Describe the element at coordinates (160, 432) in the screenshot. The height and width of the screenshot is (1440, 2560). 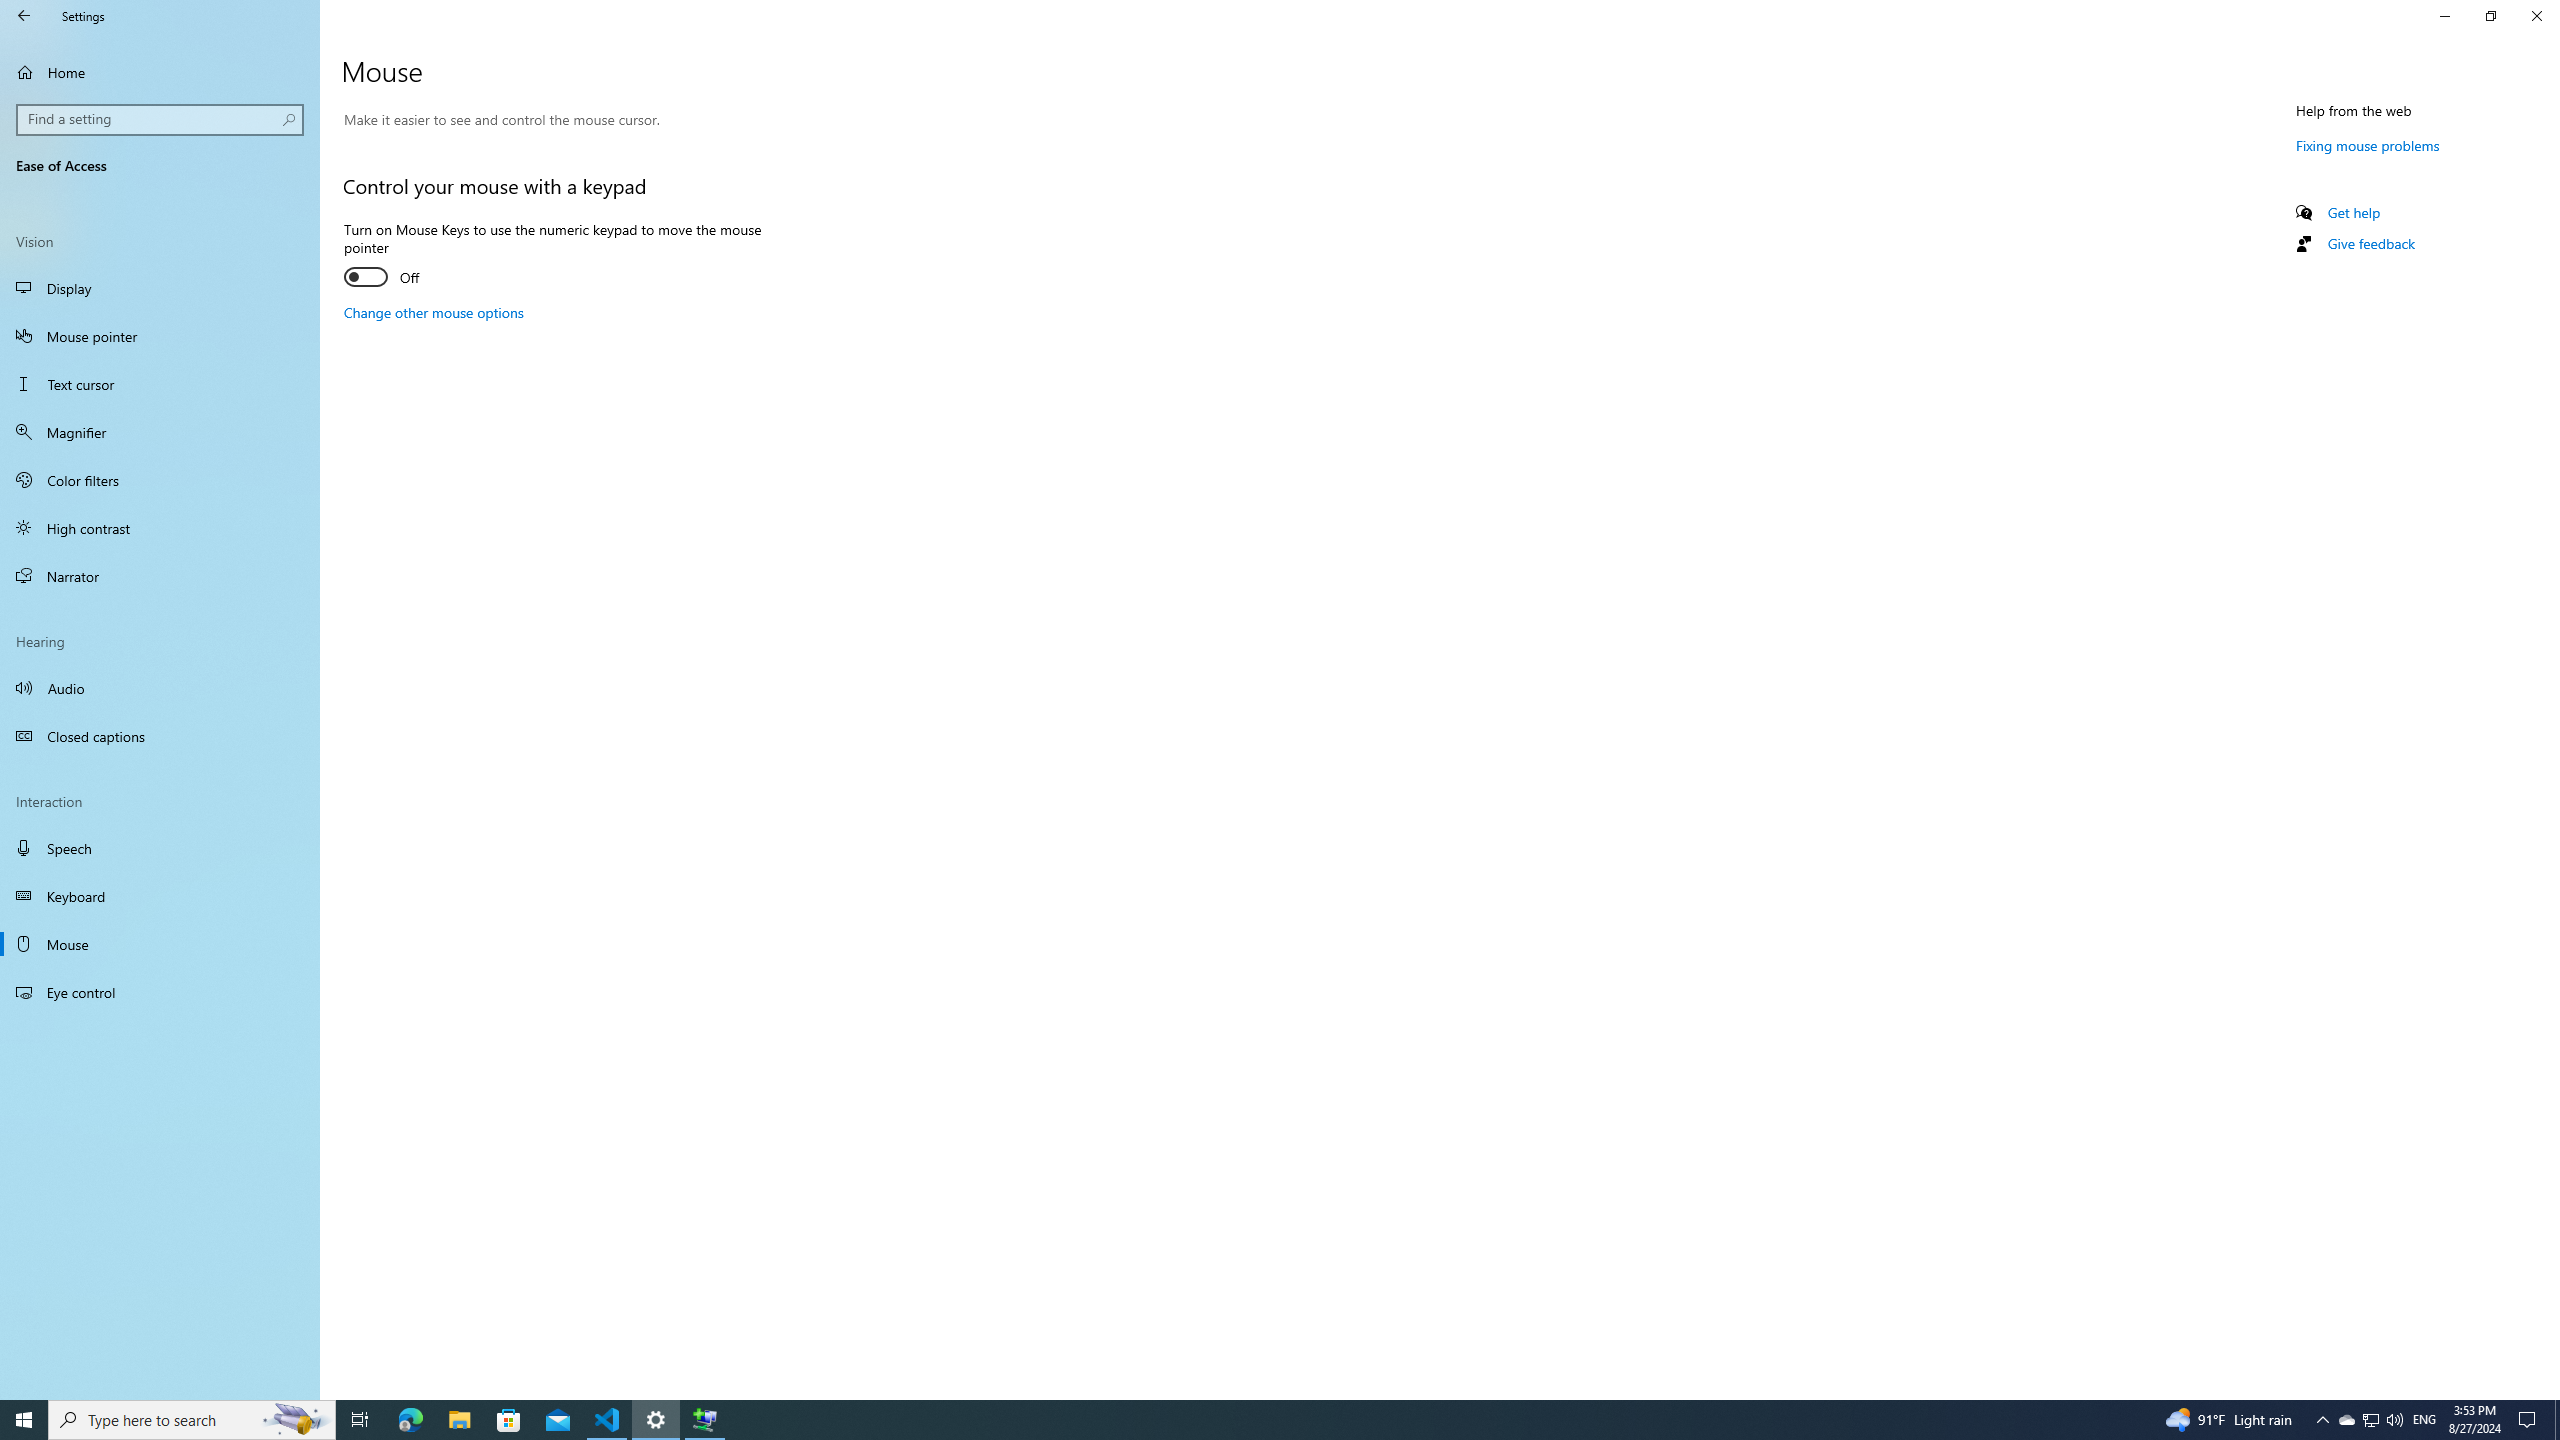
I see `Magnifier` at that location.